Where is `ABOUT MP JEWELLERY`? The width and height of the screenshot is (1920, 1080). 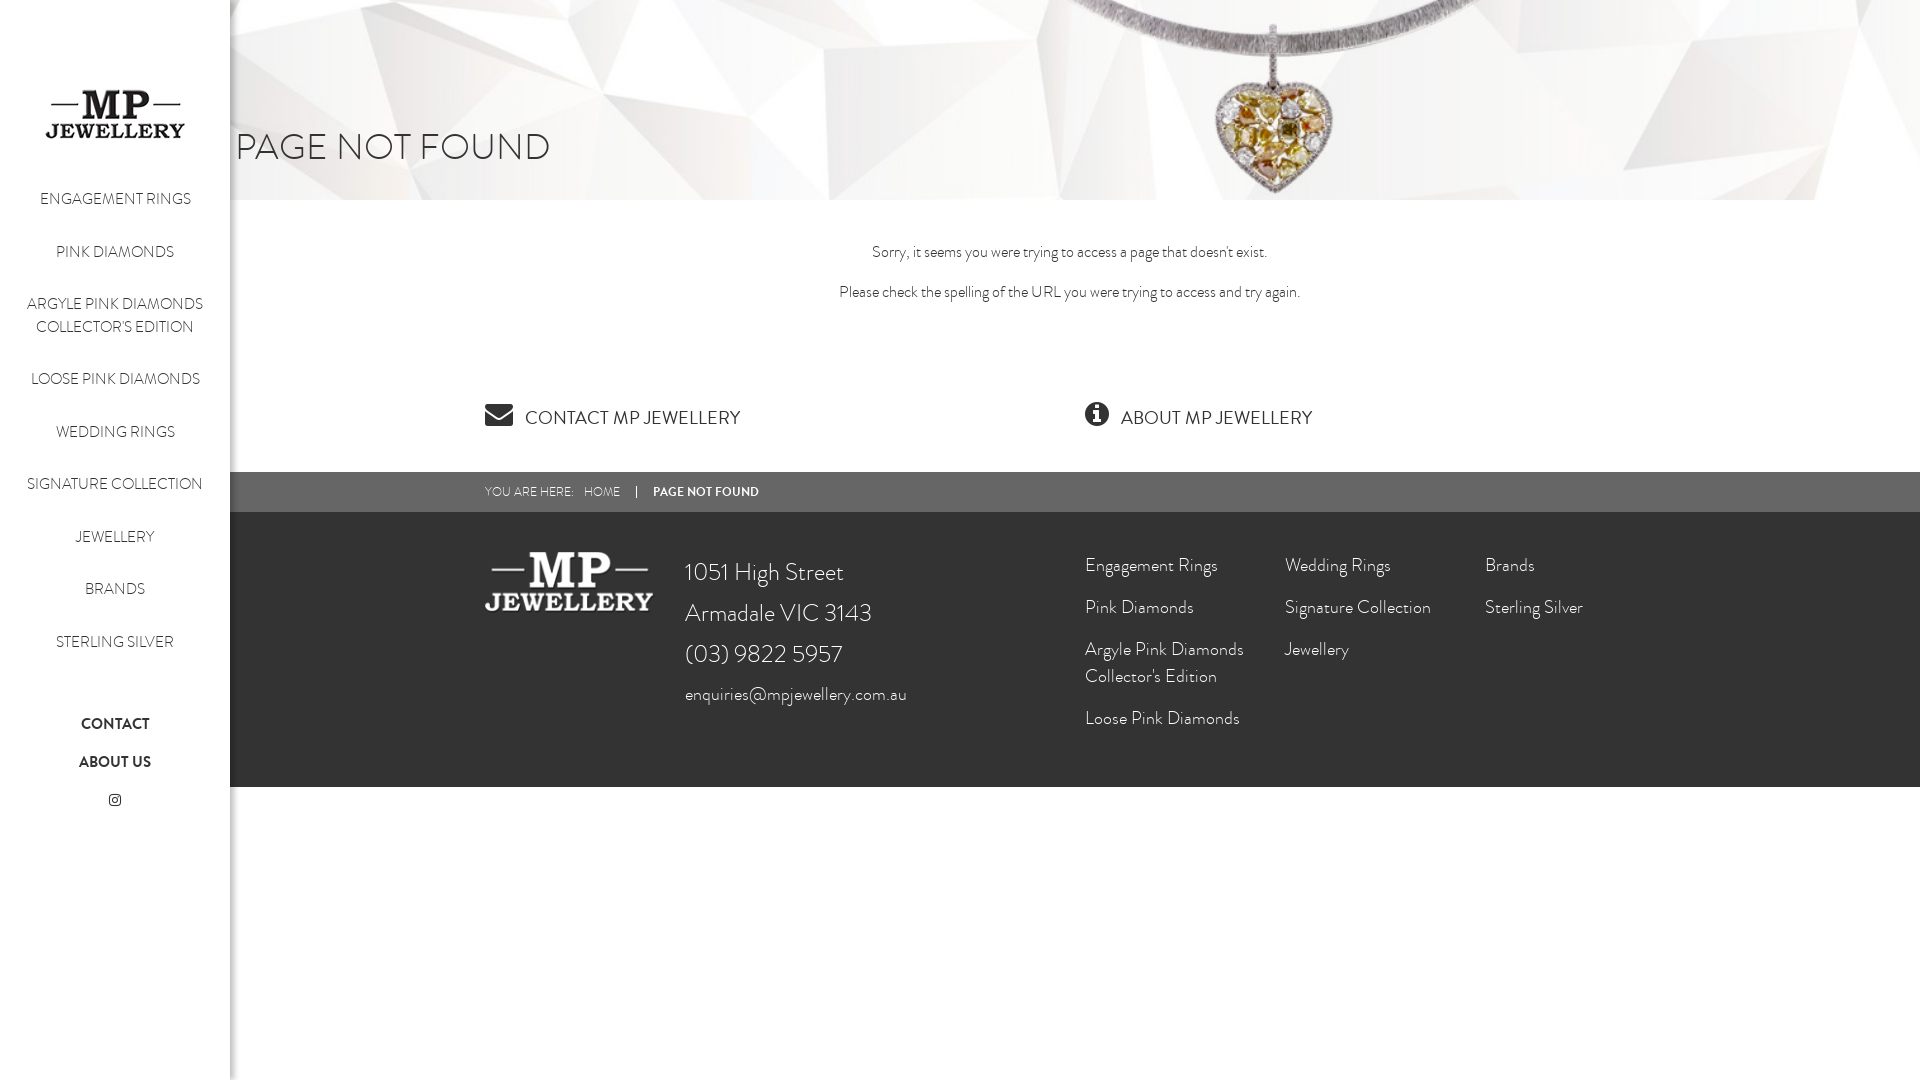 ABOUT MP JEWELLERY is located at coordinates (1198, 418).